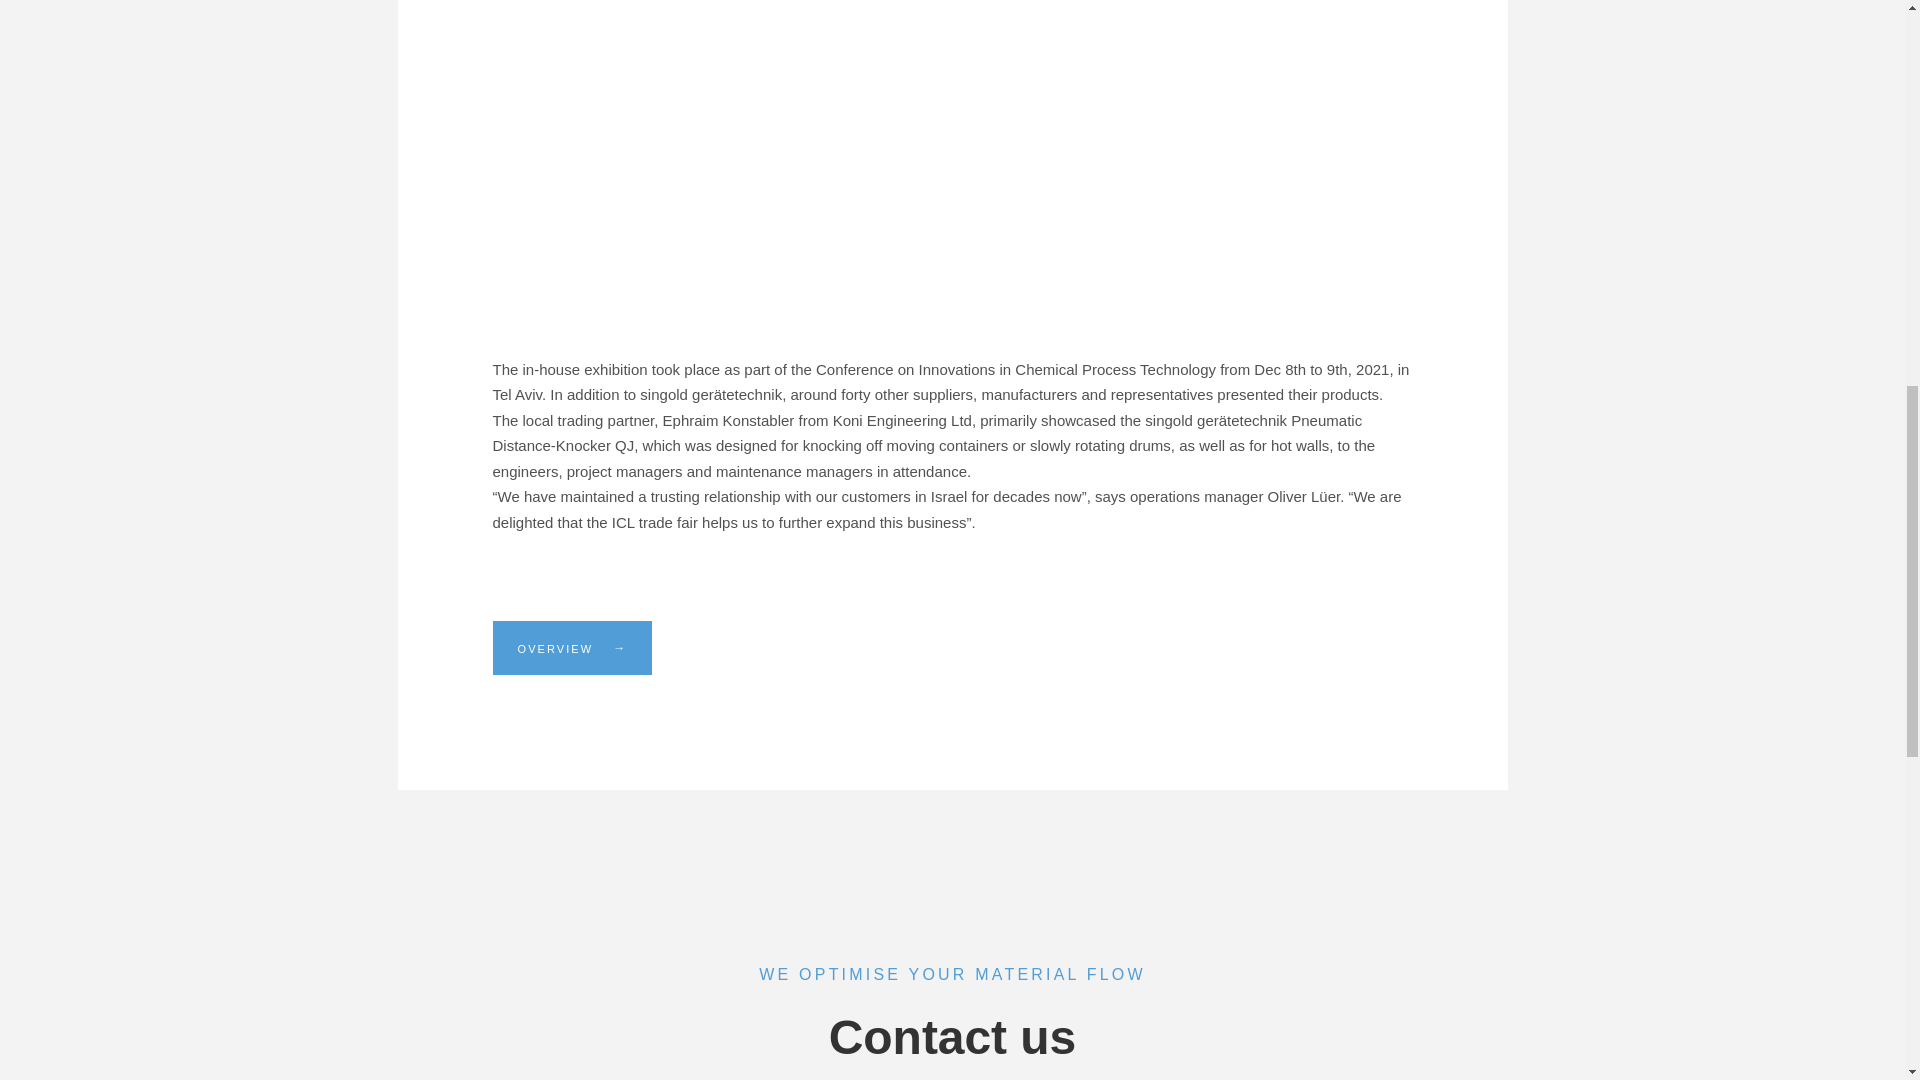 This screenshot has width=1920, height=1080. I want to click on overview, so click(572, 646).